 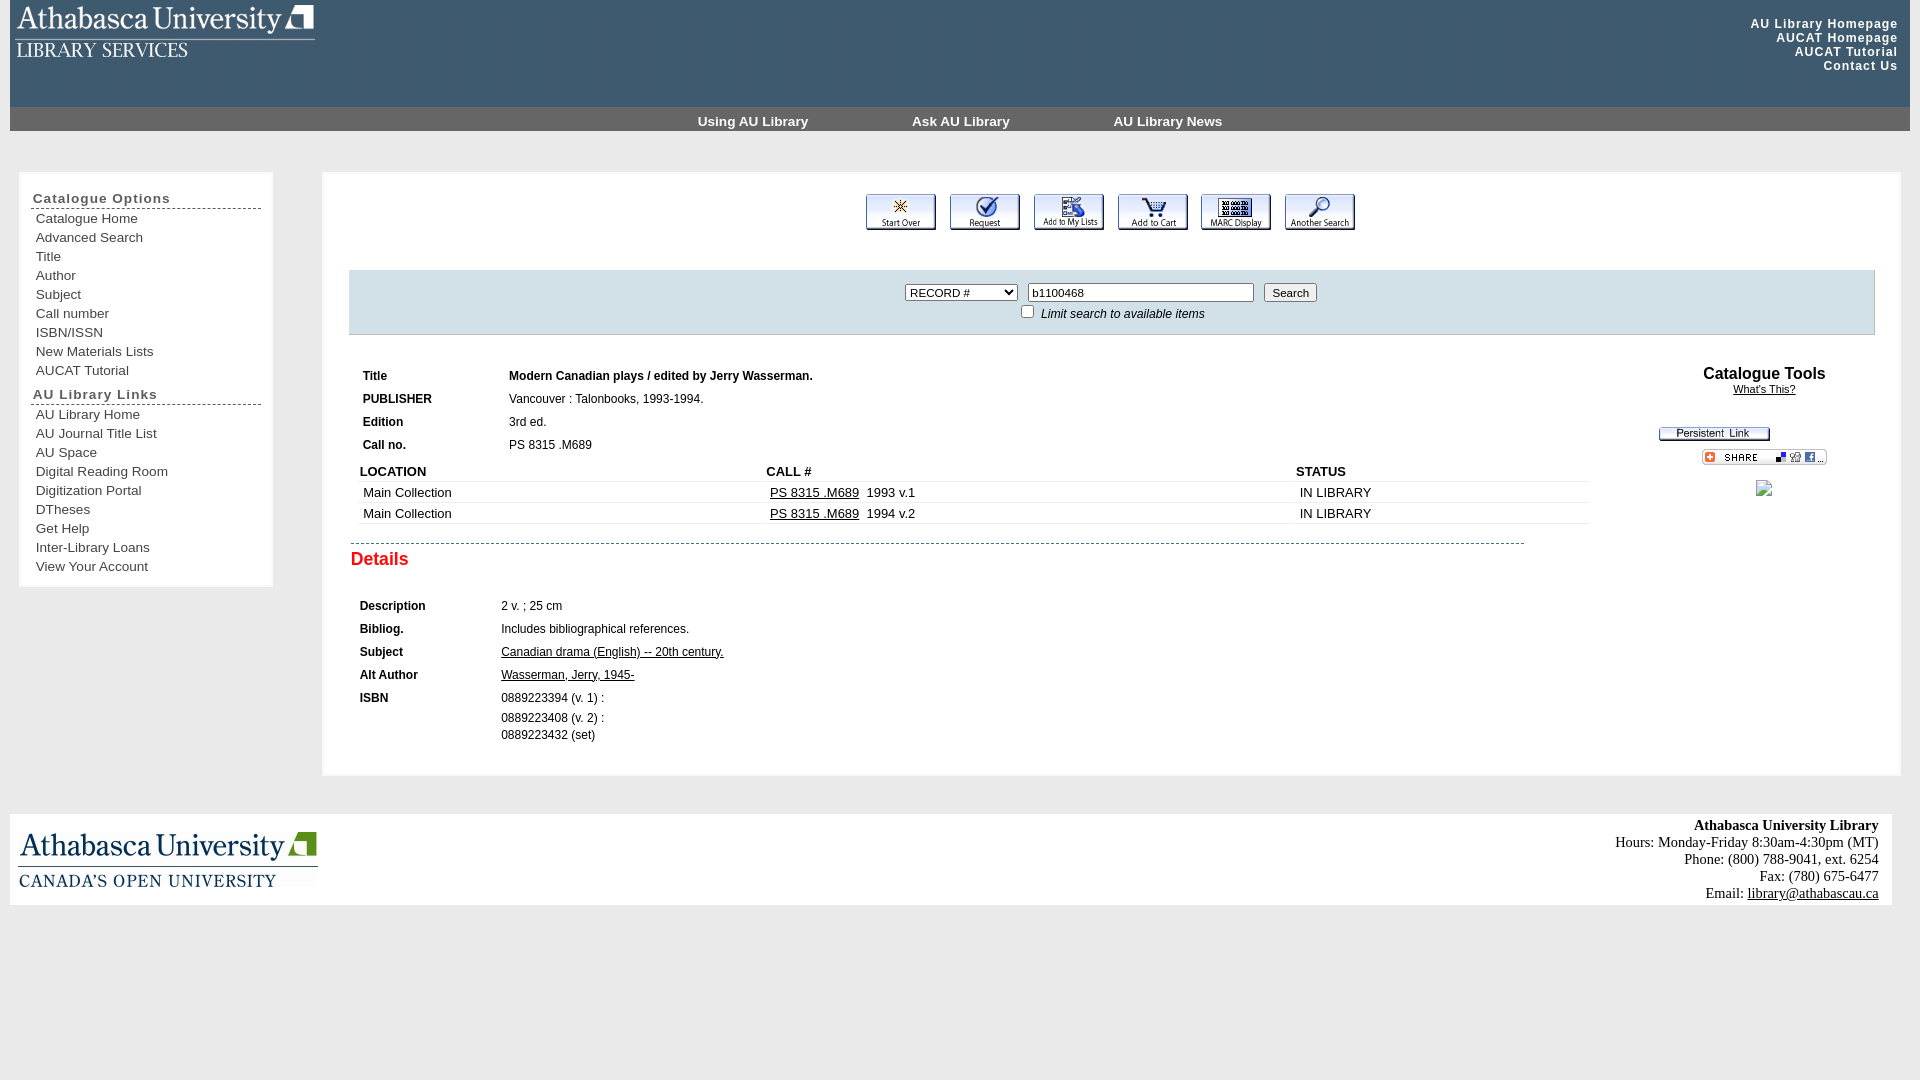 I want to click on Using AU Library, so click(x=755, y=122).